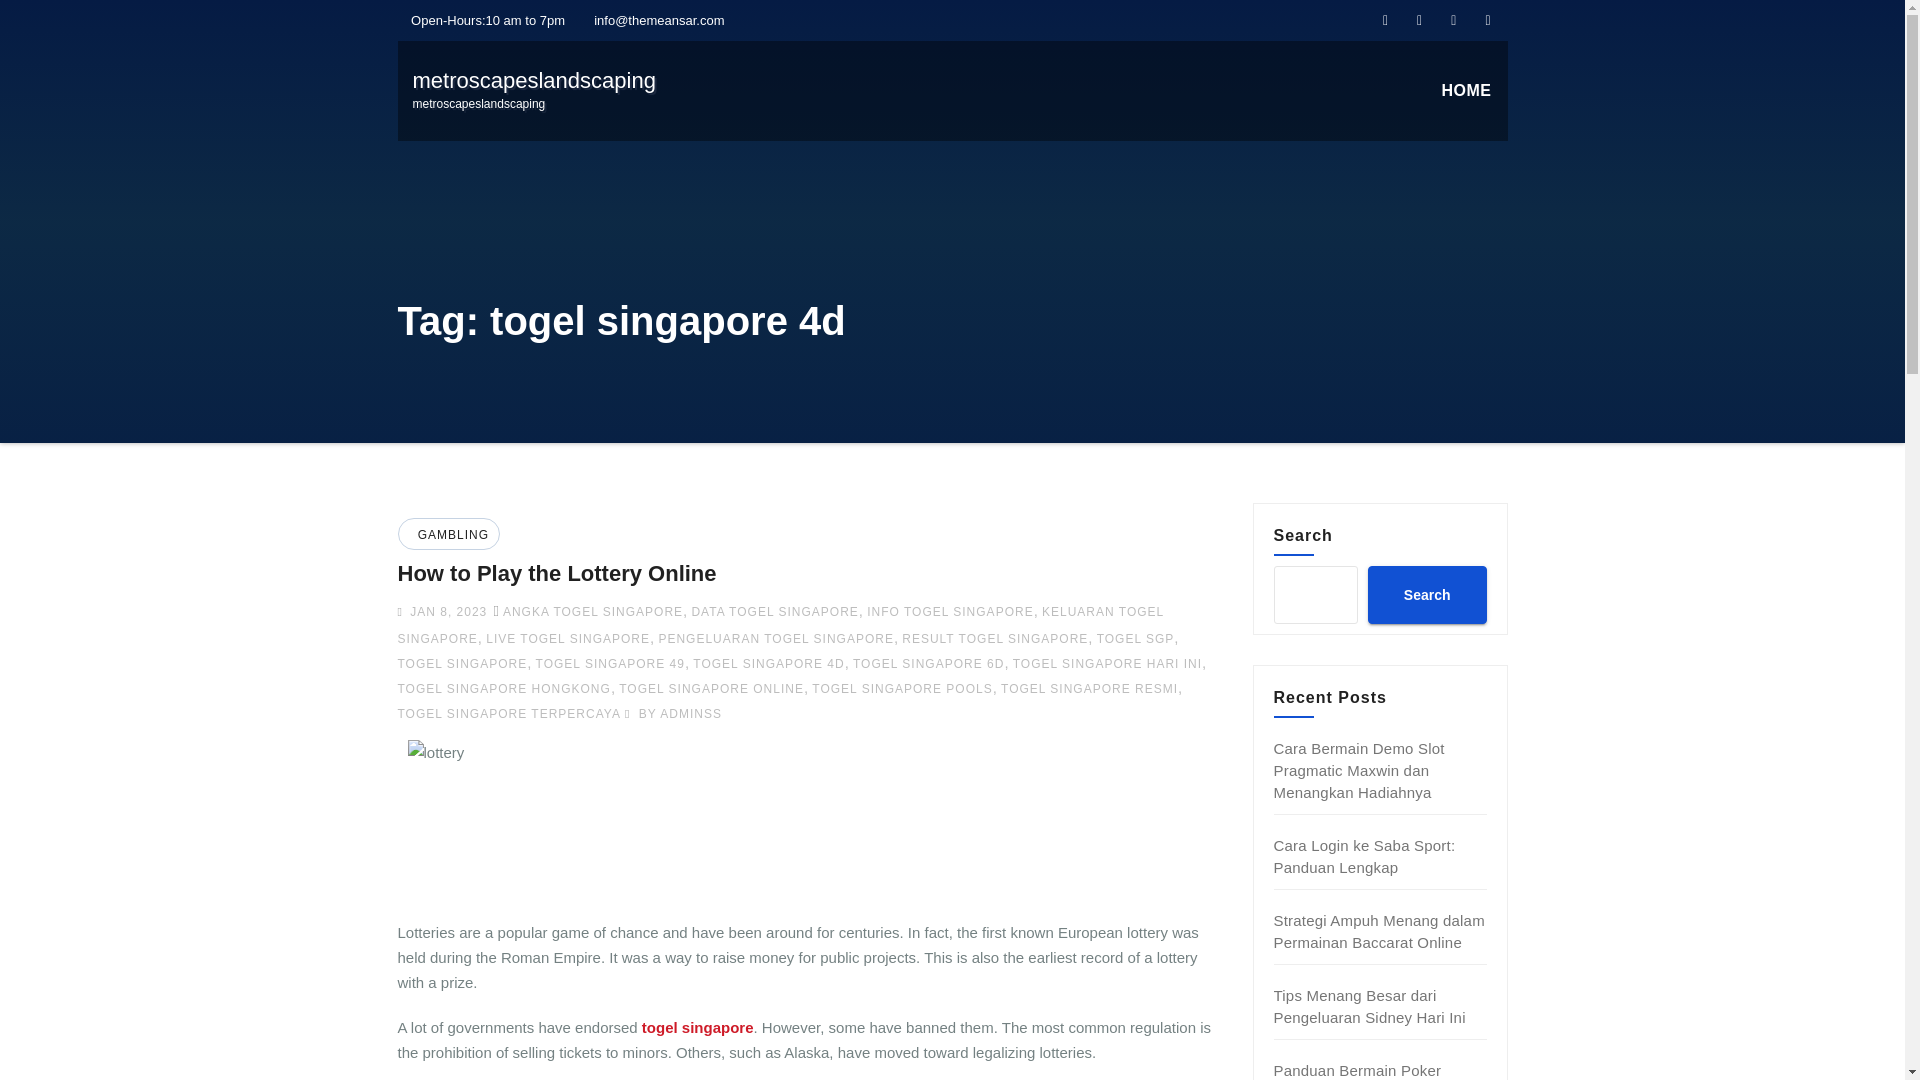  What do you see at coordinates (446, 611) in the screenshot?
I see `BY ADMINSS` at bounding box center [446, 611].